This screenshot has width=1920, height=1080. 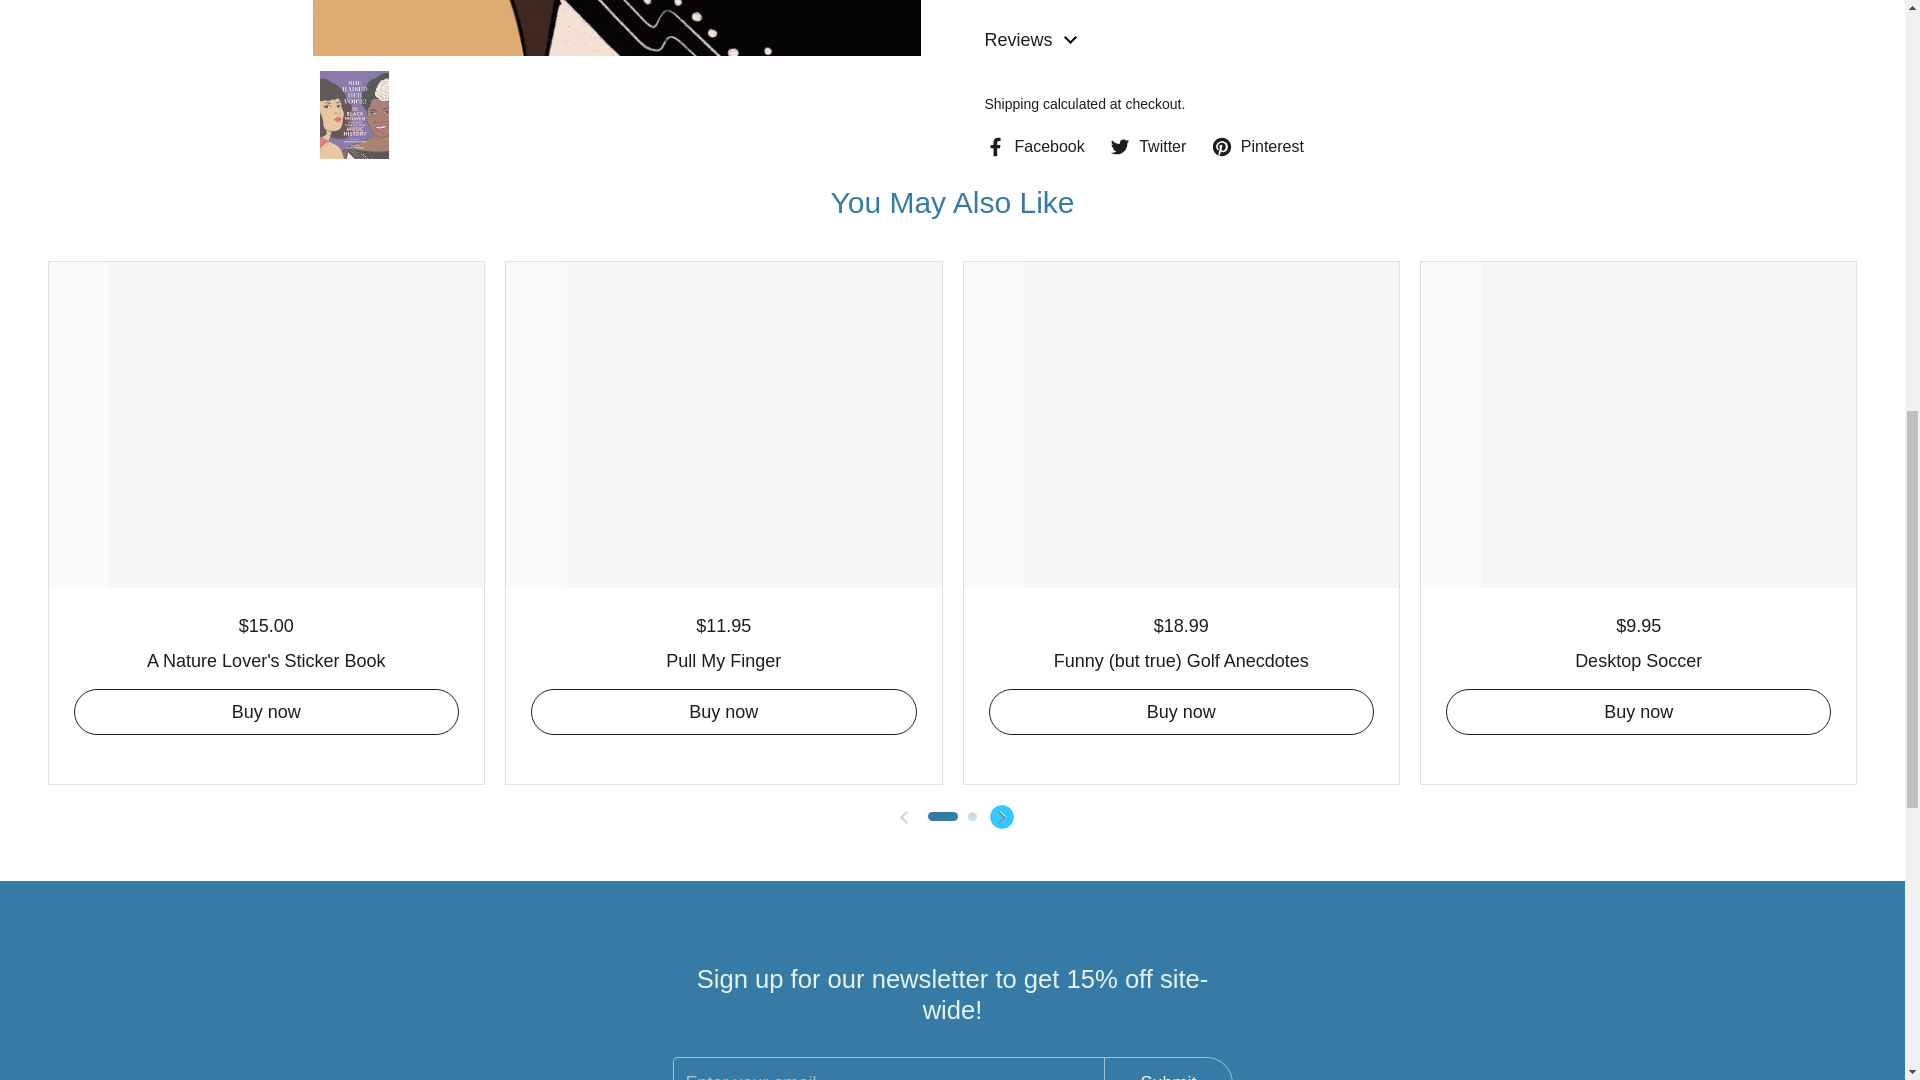 What do you see at coordinates (1148, 146) in the screenshot?
I see `Share on twitter` at bounding box center [1148, 146].